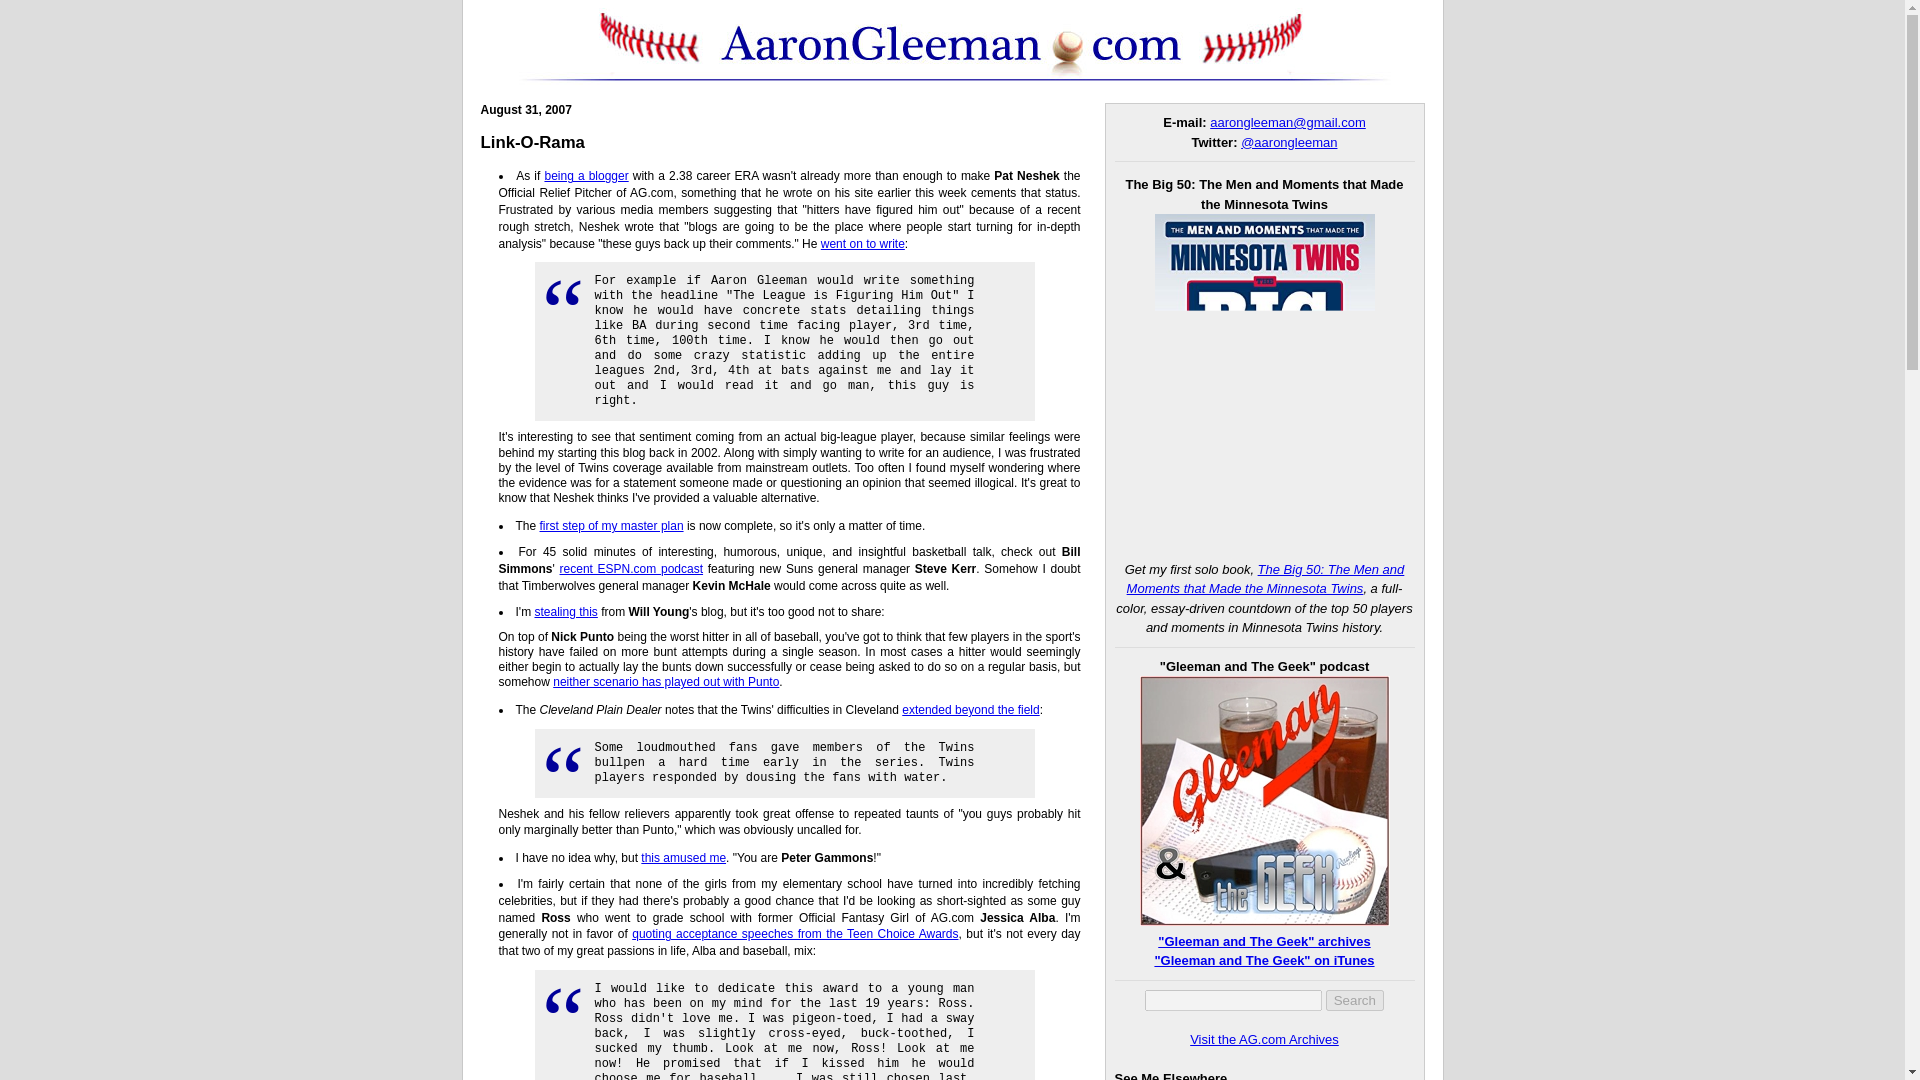  Describe the element at coordinates (611, 526) in the screenshot. I see `first step of my master plan` at that location.